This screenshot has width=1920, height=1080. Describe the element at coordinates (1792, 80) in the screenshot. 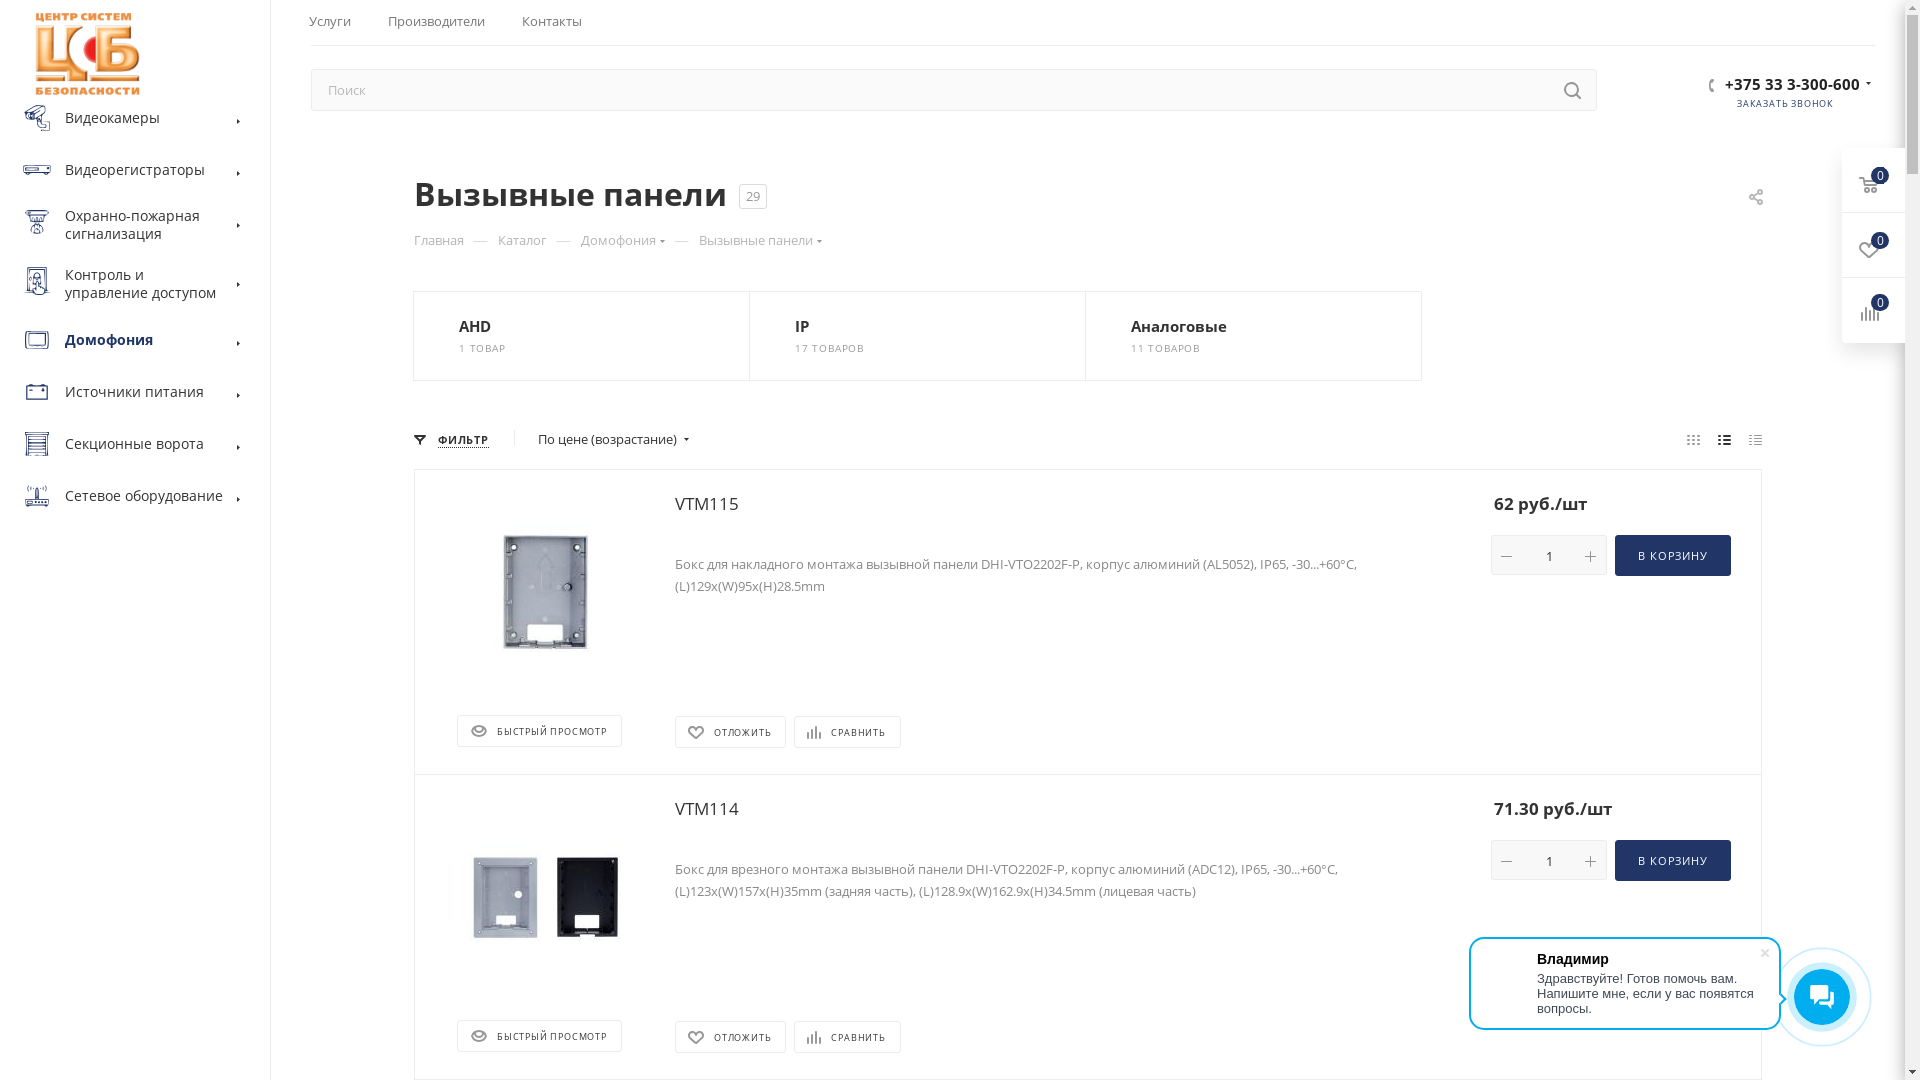

I see `+375 33 3-300-600` at that location.